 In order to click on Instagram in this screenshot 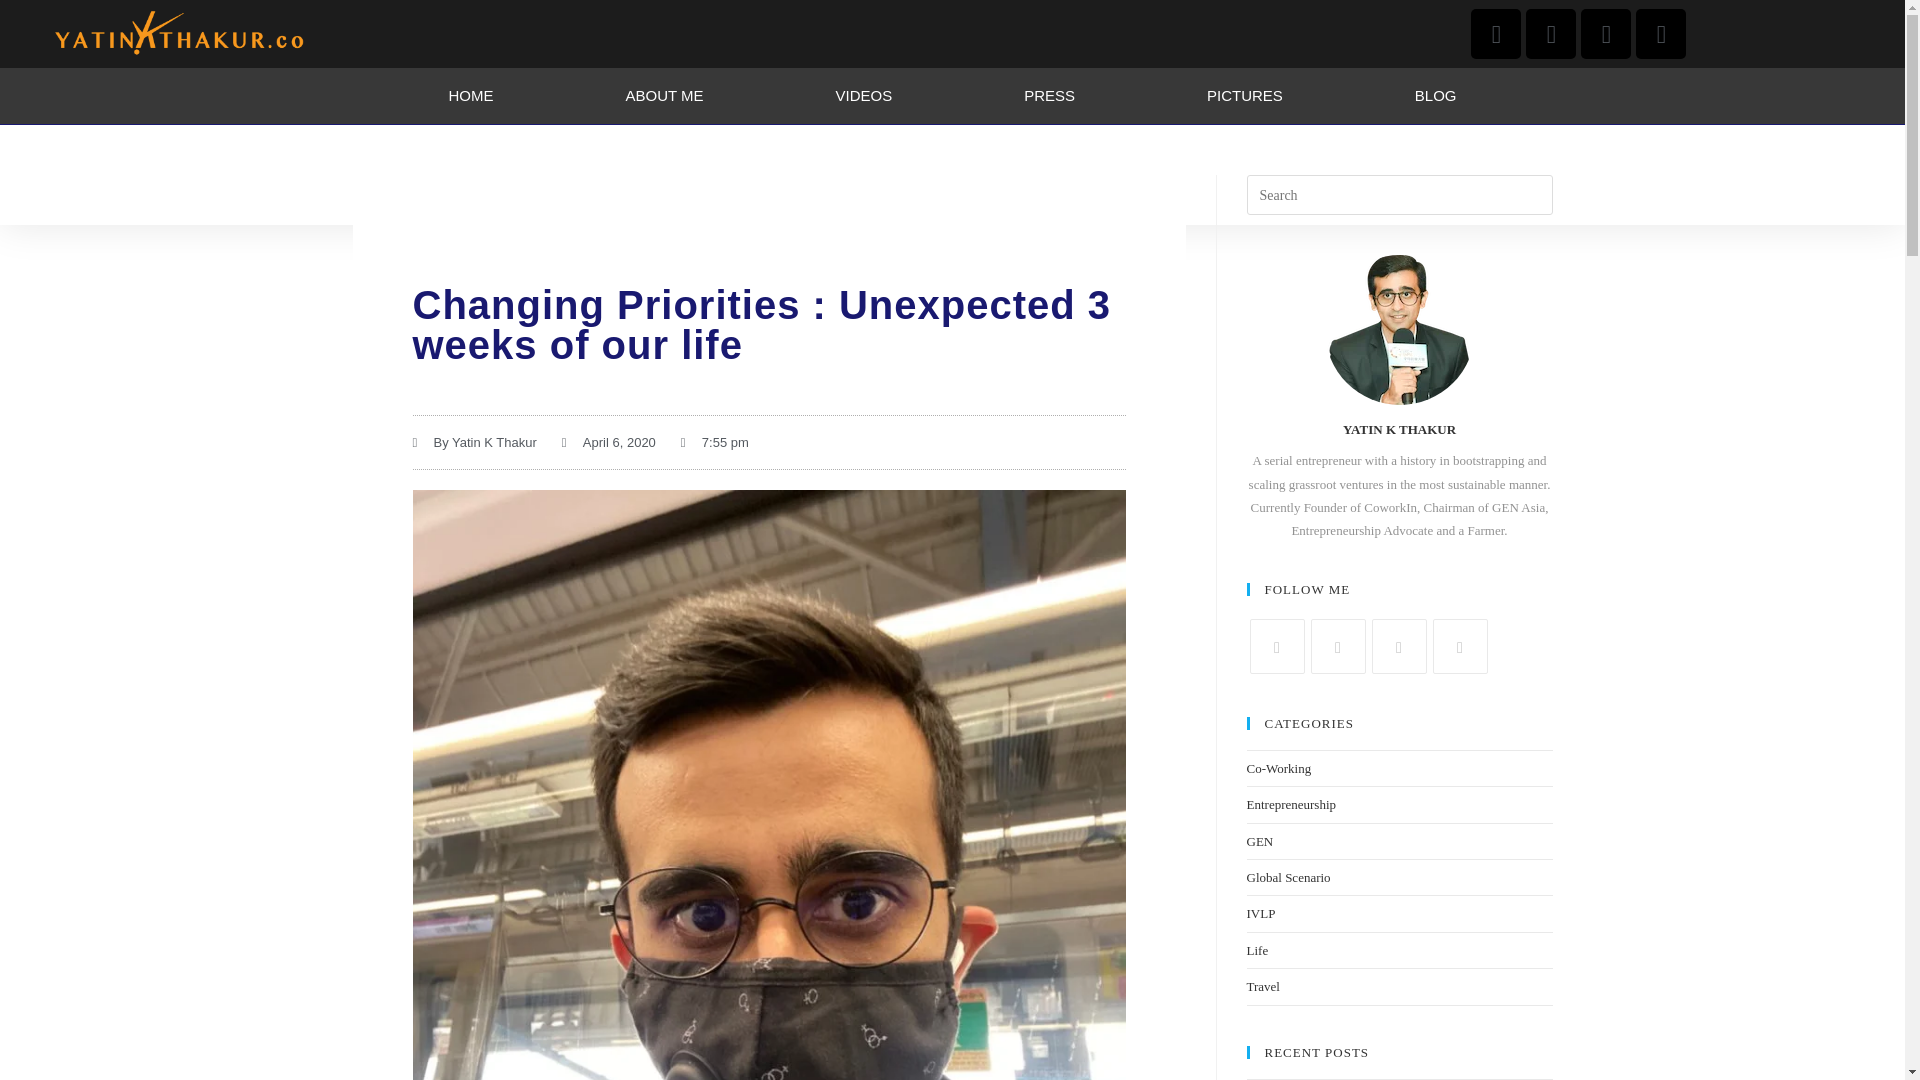, I will do `click(1399, 646)`.